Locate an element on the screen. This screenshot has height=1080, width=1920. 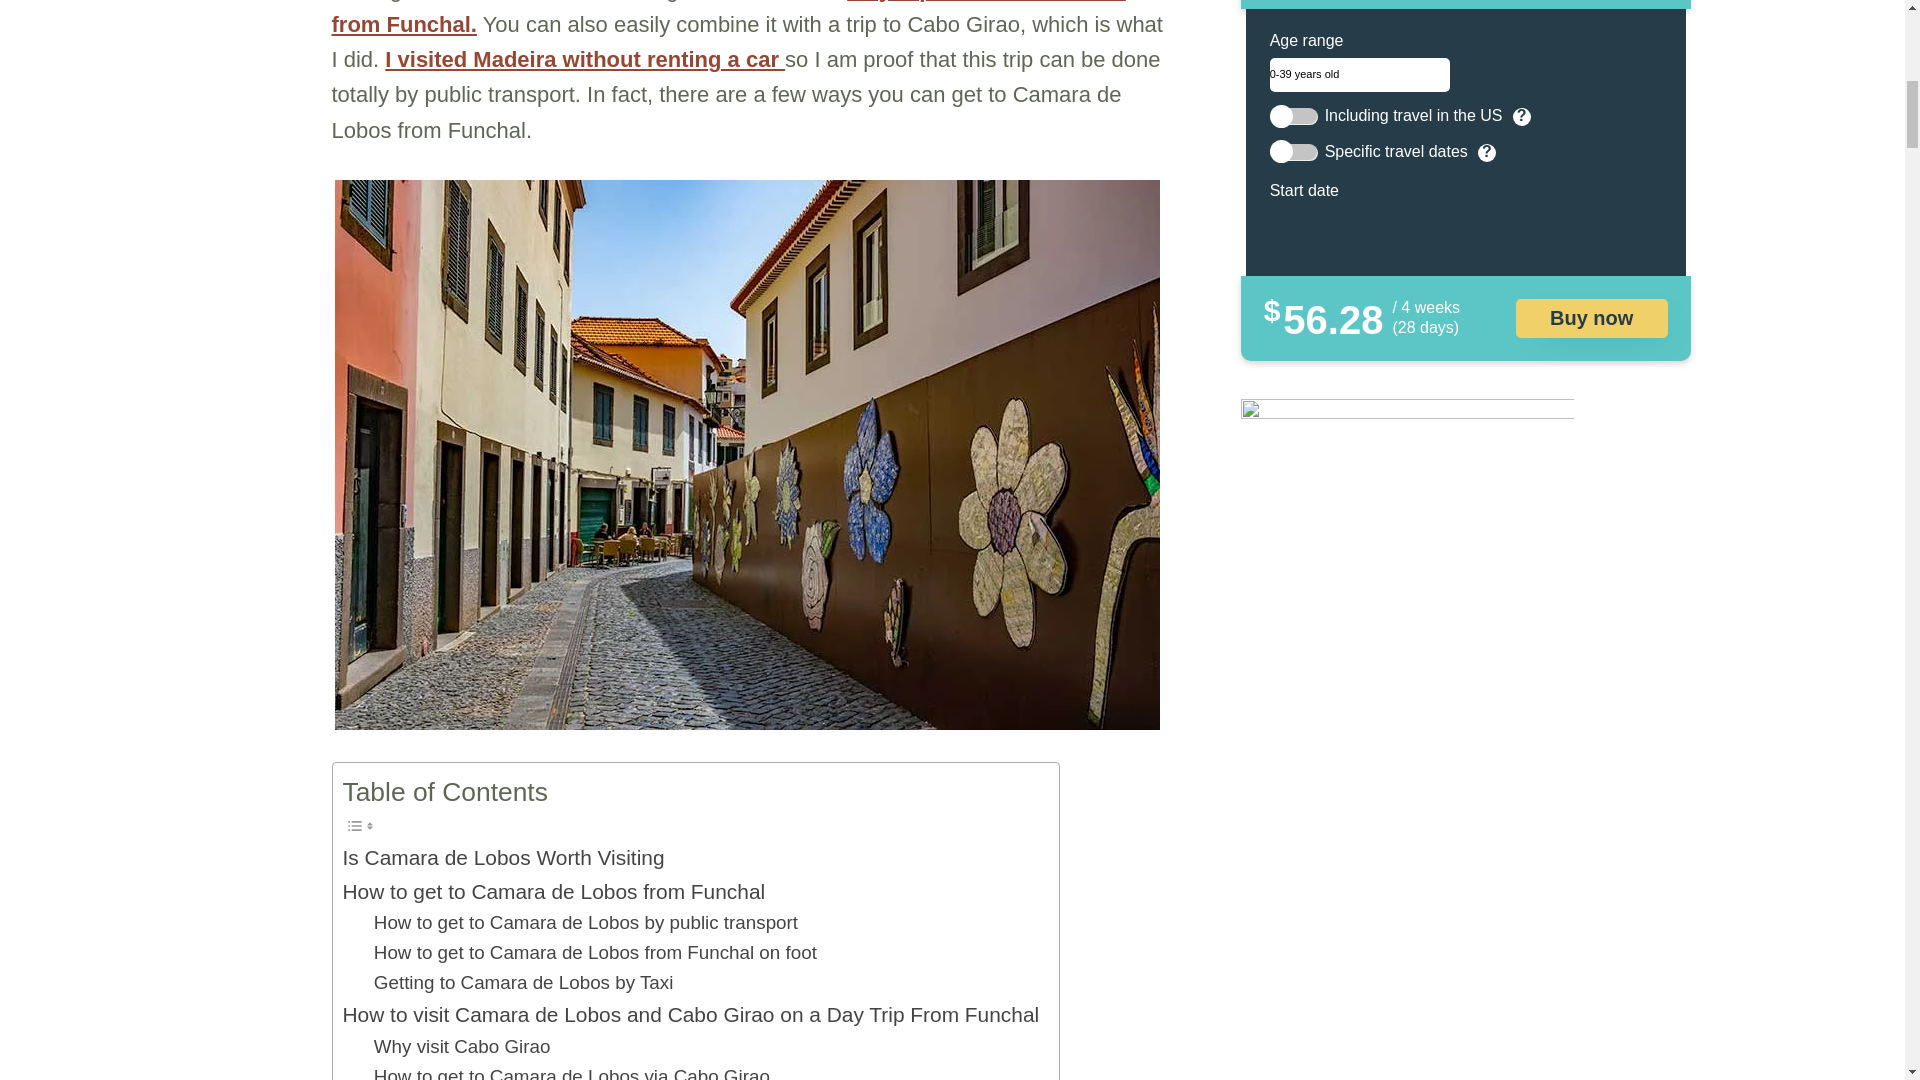
Is Camara de Lobos Worth Visiting is located at coordinates (502, 857).